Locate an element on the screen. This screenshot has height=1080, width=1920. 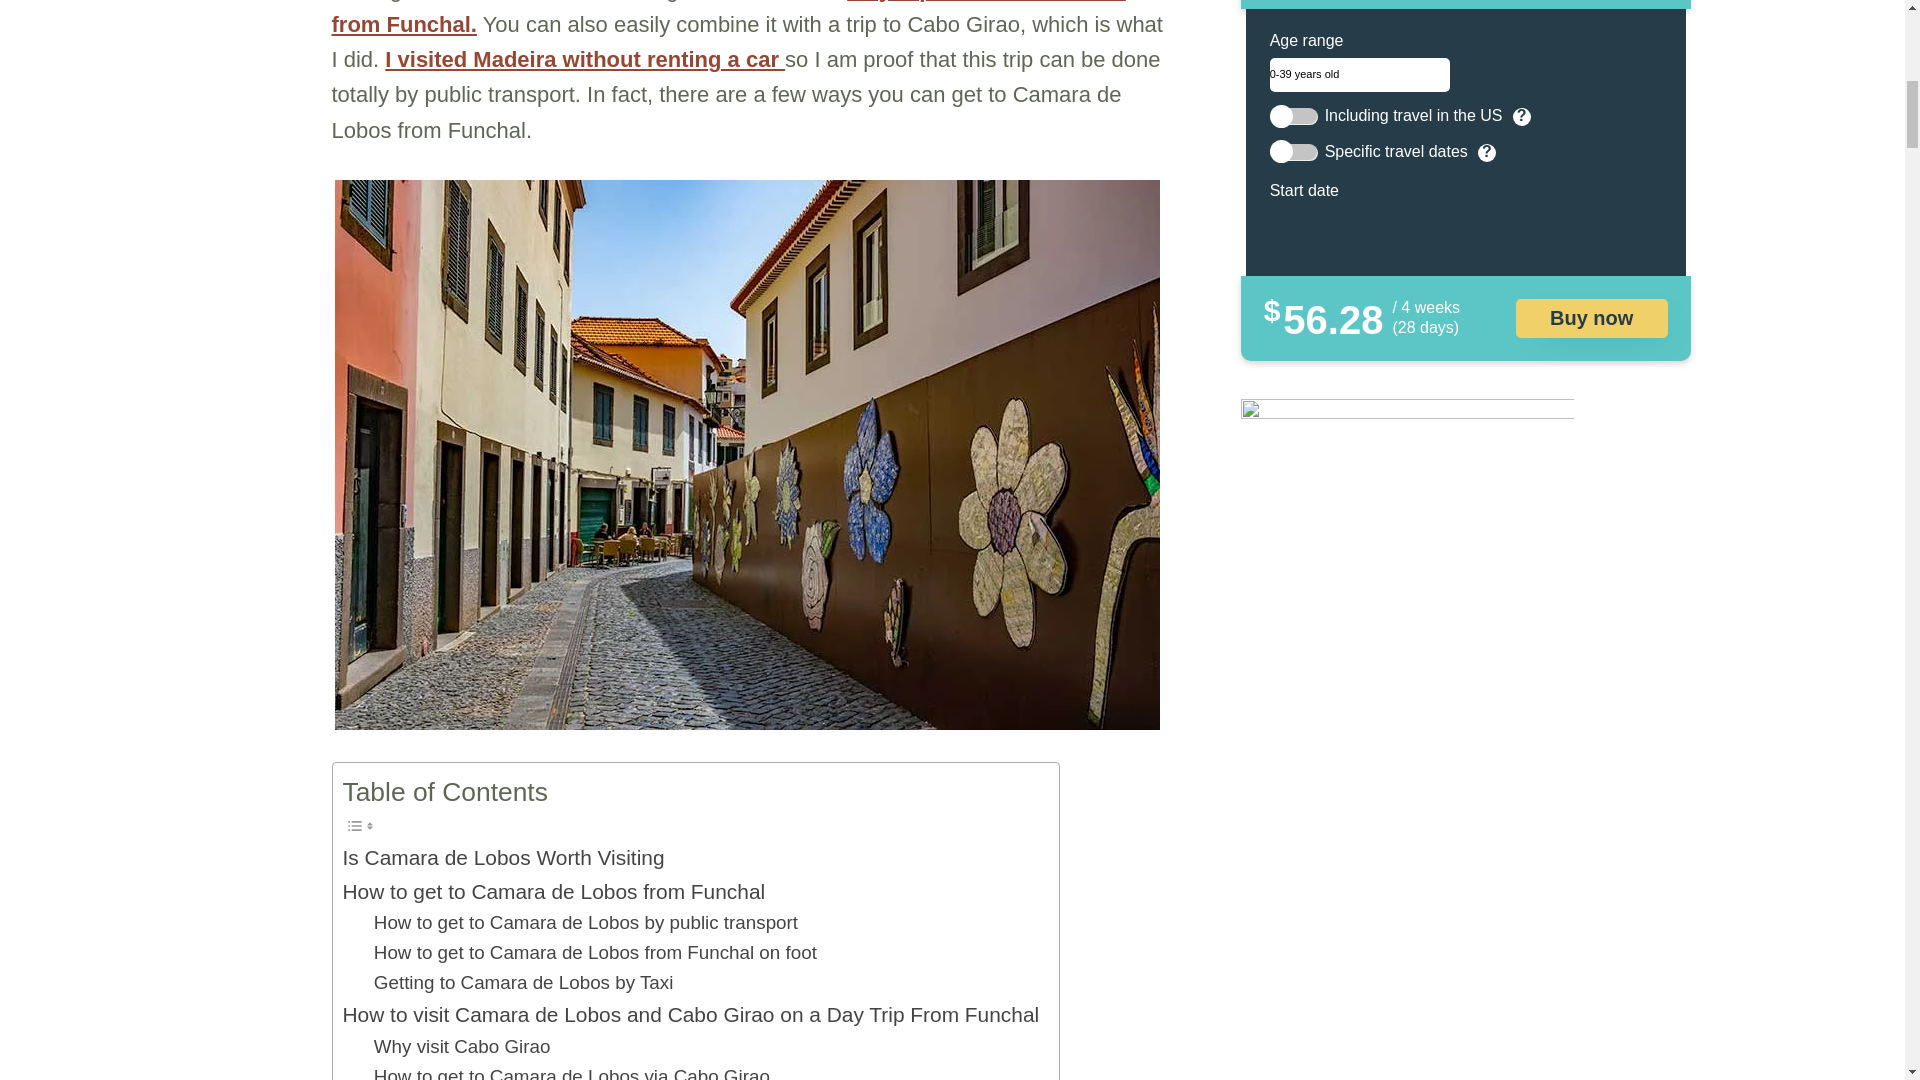
Is Camara de Lobos Worth Visiting is located at coordinates (502, 857).